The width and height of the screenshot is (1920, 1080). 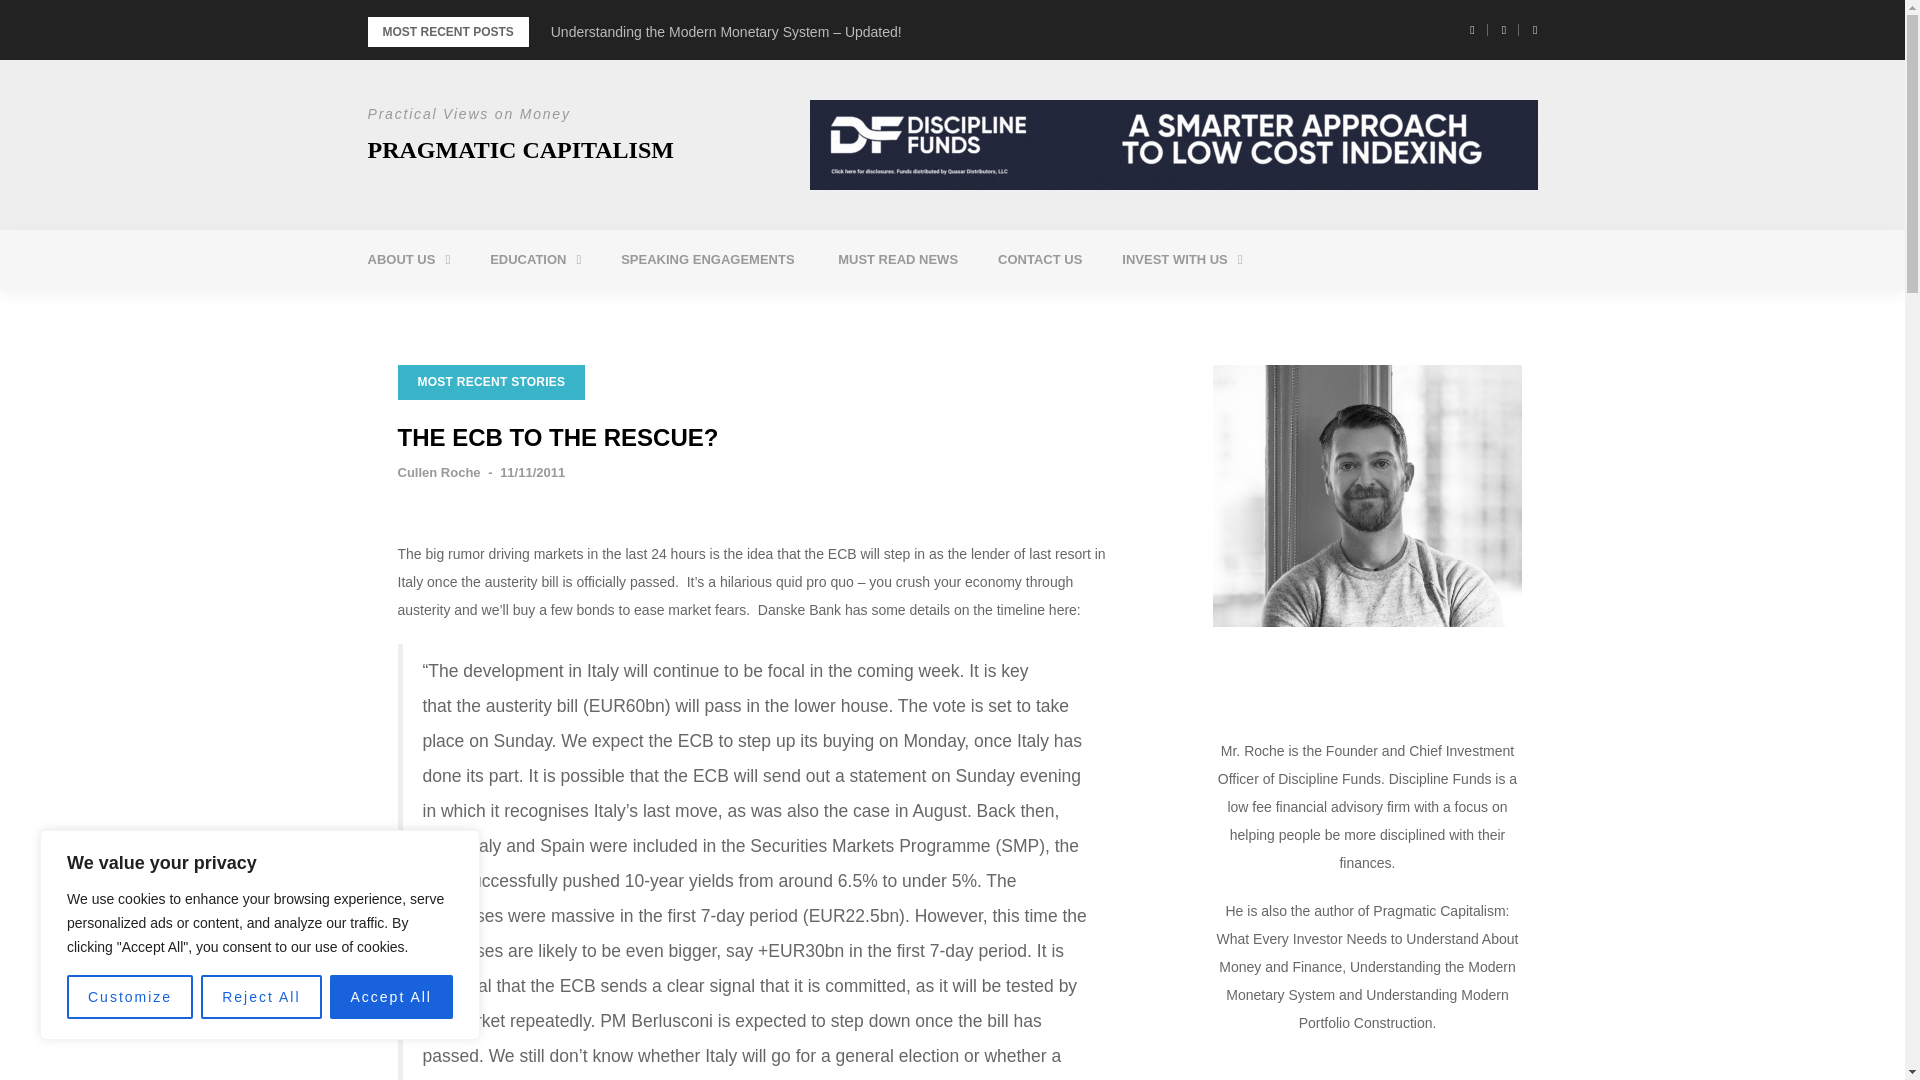 I want to click on Accept All, so click(x=392, y=997).